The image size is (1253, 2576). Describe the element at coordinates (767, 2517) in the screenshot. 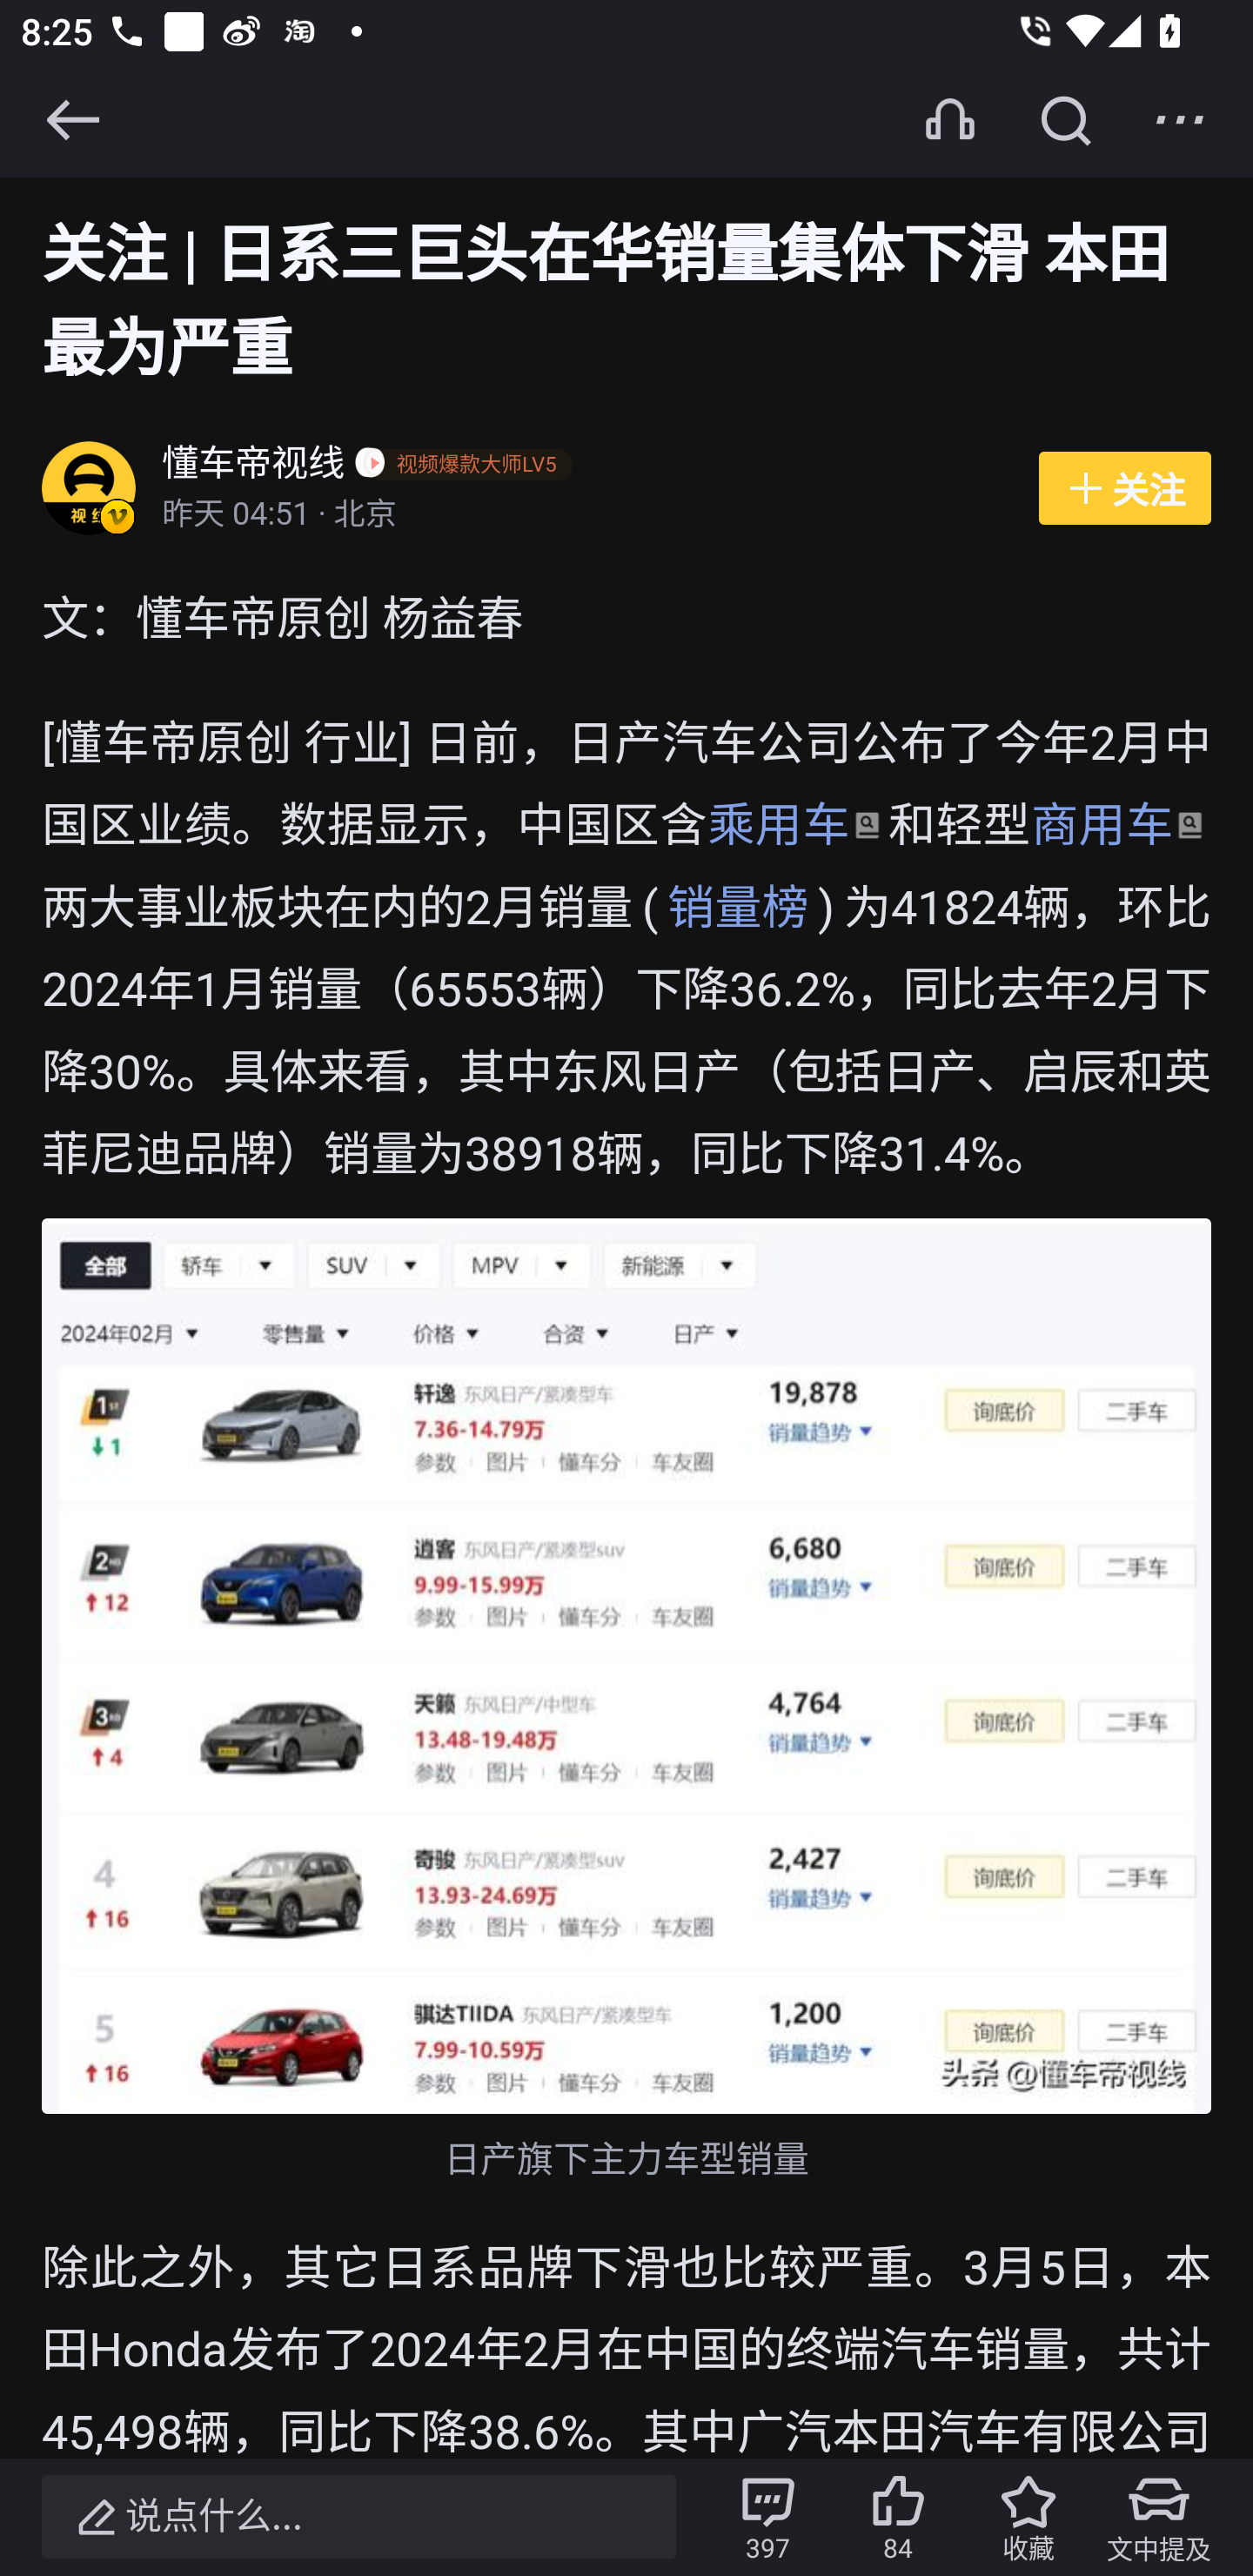

I see ` 397` at that location.